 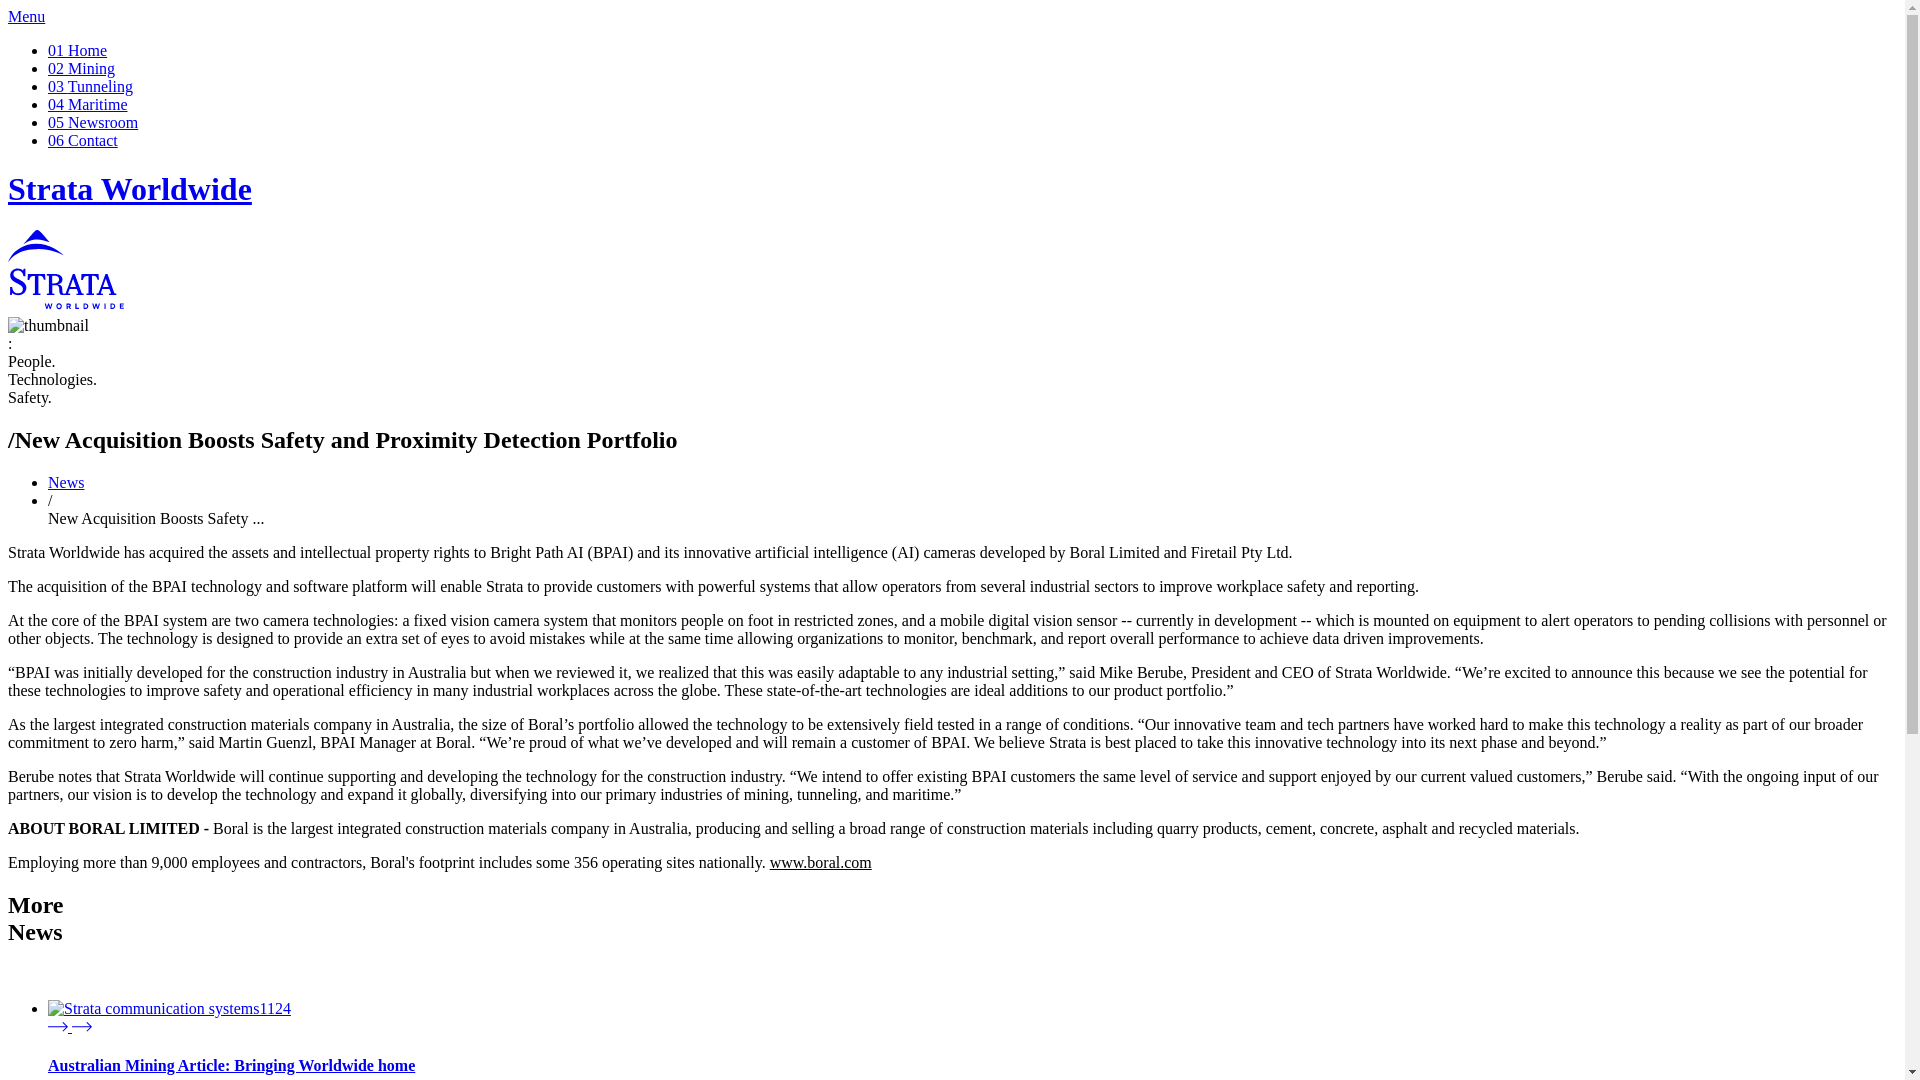 I want to click on 04 Maritime, so click(x=88, y=104).